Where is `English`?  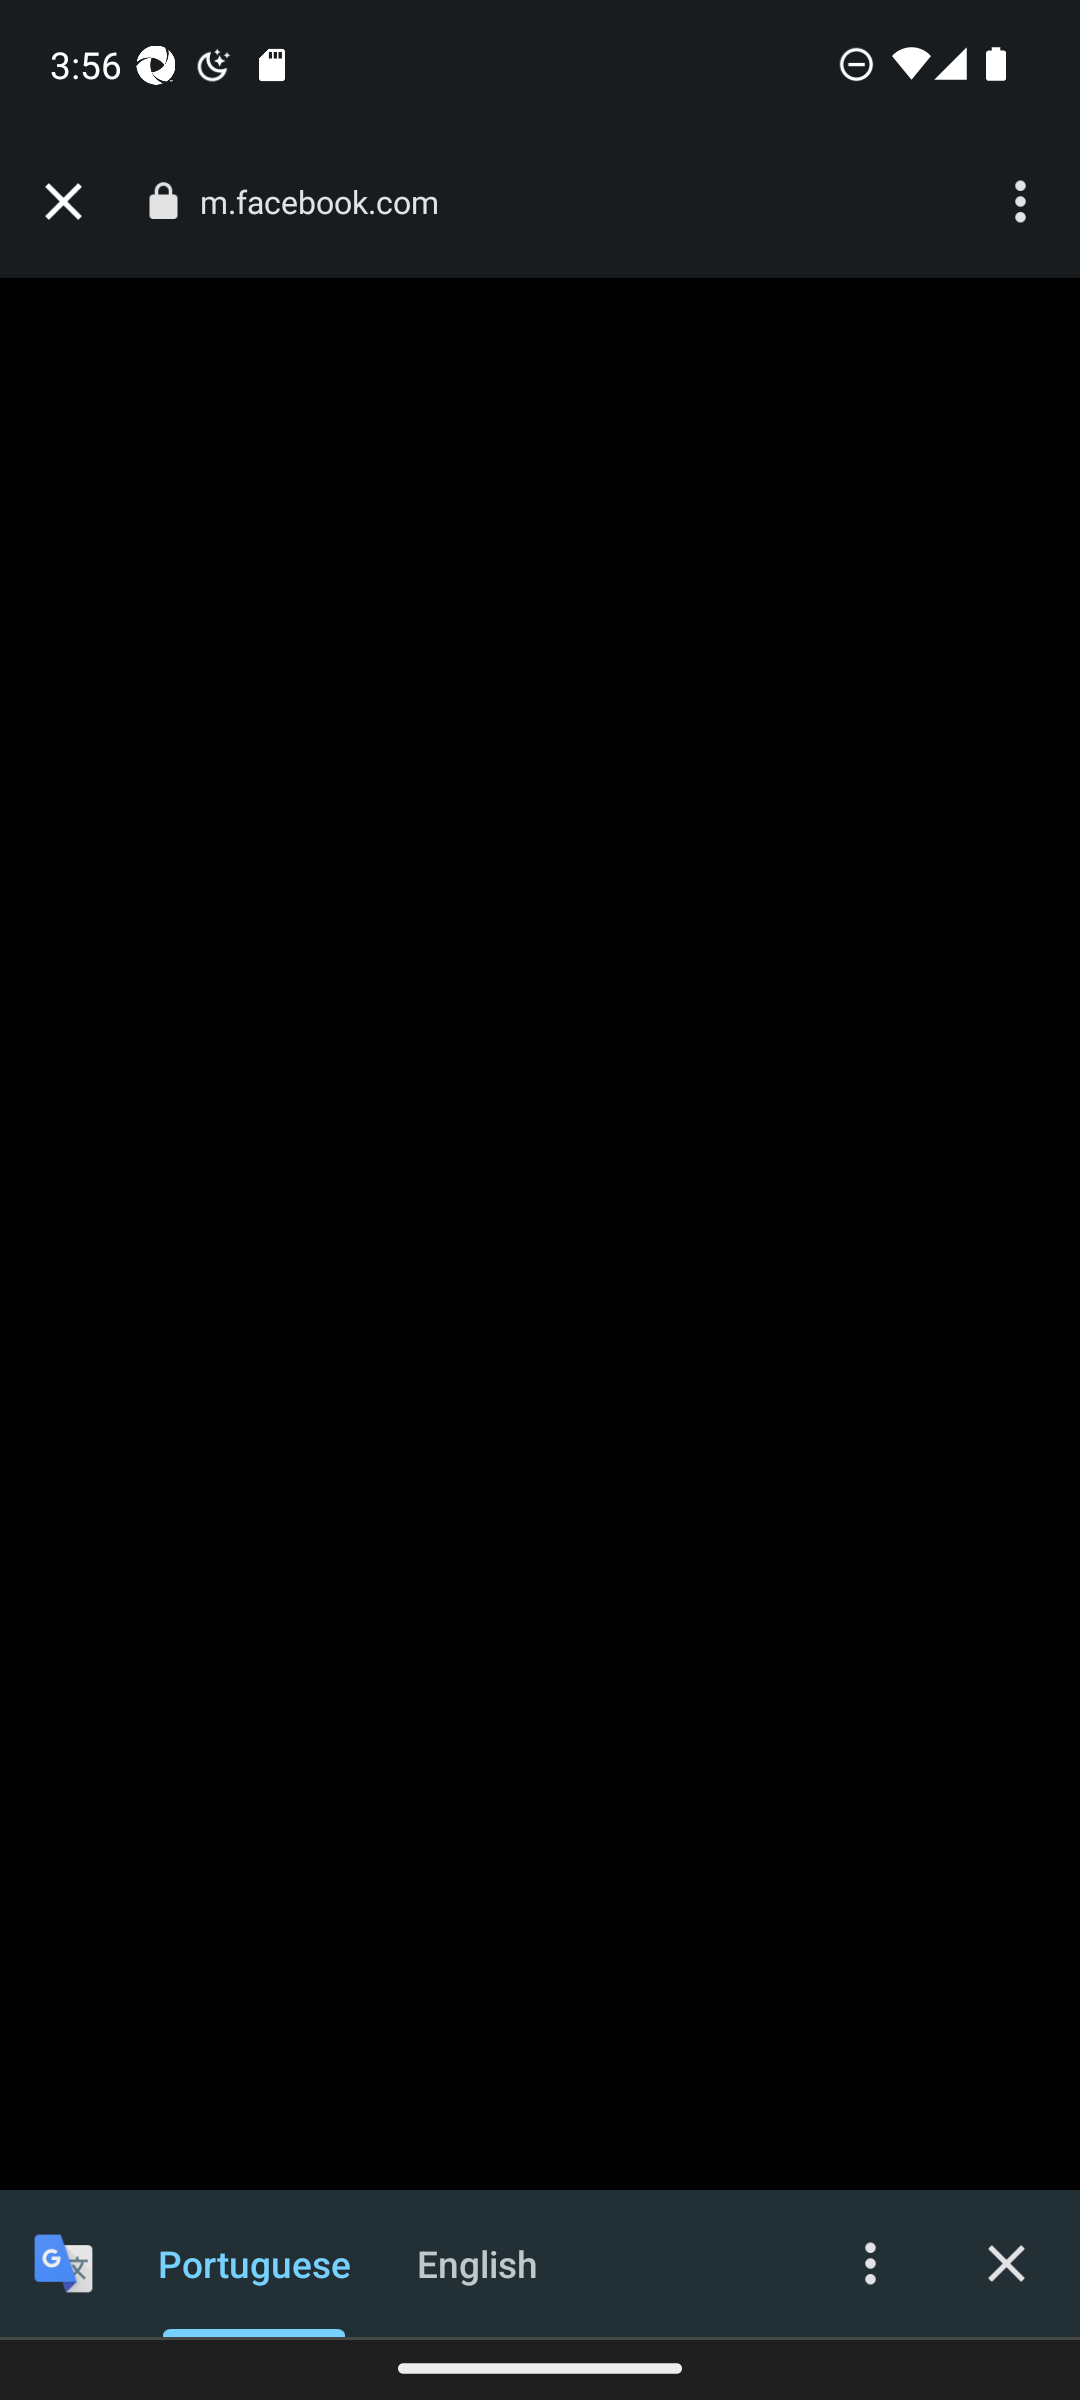 English is located at coordinates (478, 2262).